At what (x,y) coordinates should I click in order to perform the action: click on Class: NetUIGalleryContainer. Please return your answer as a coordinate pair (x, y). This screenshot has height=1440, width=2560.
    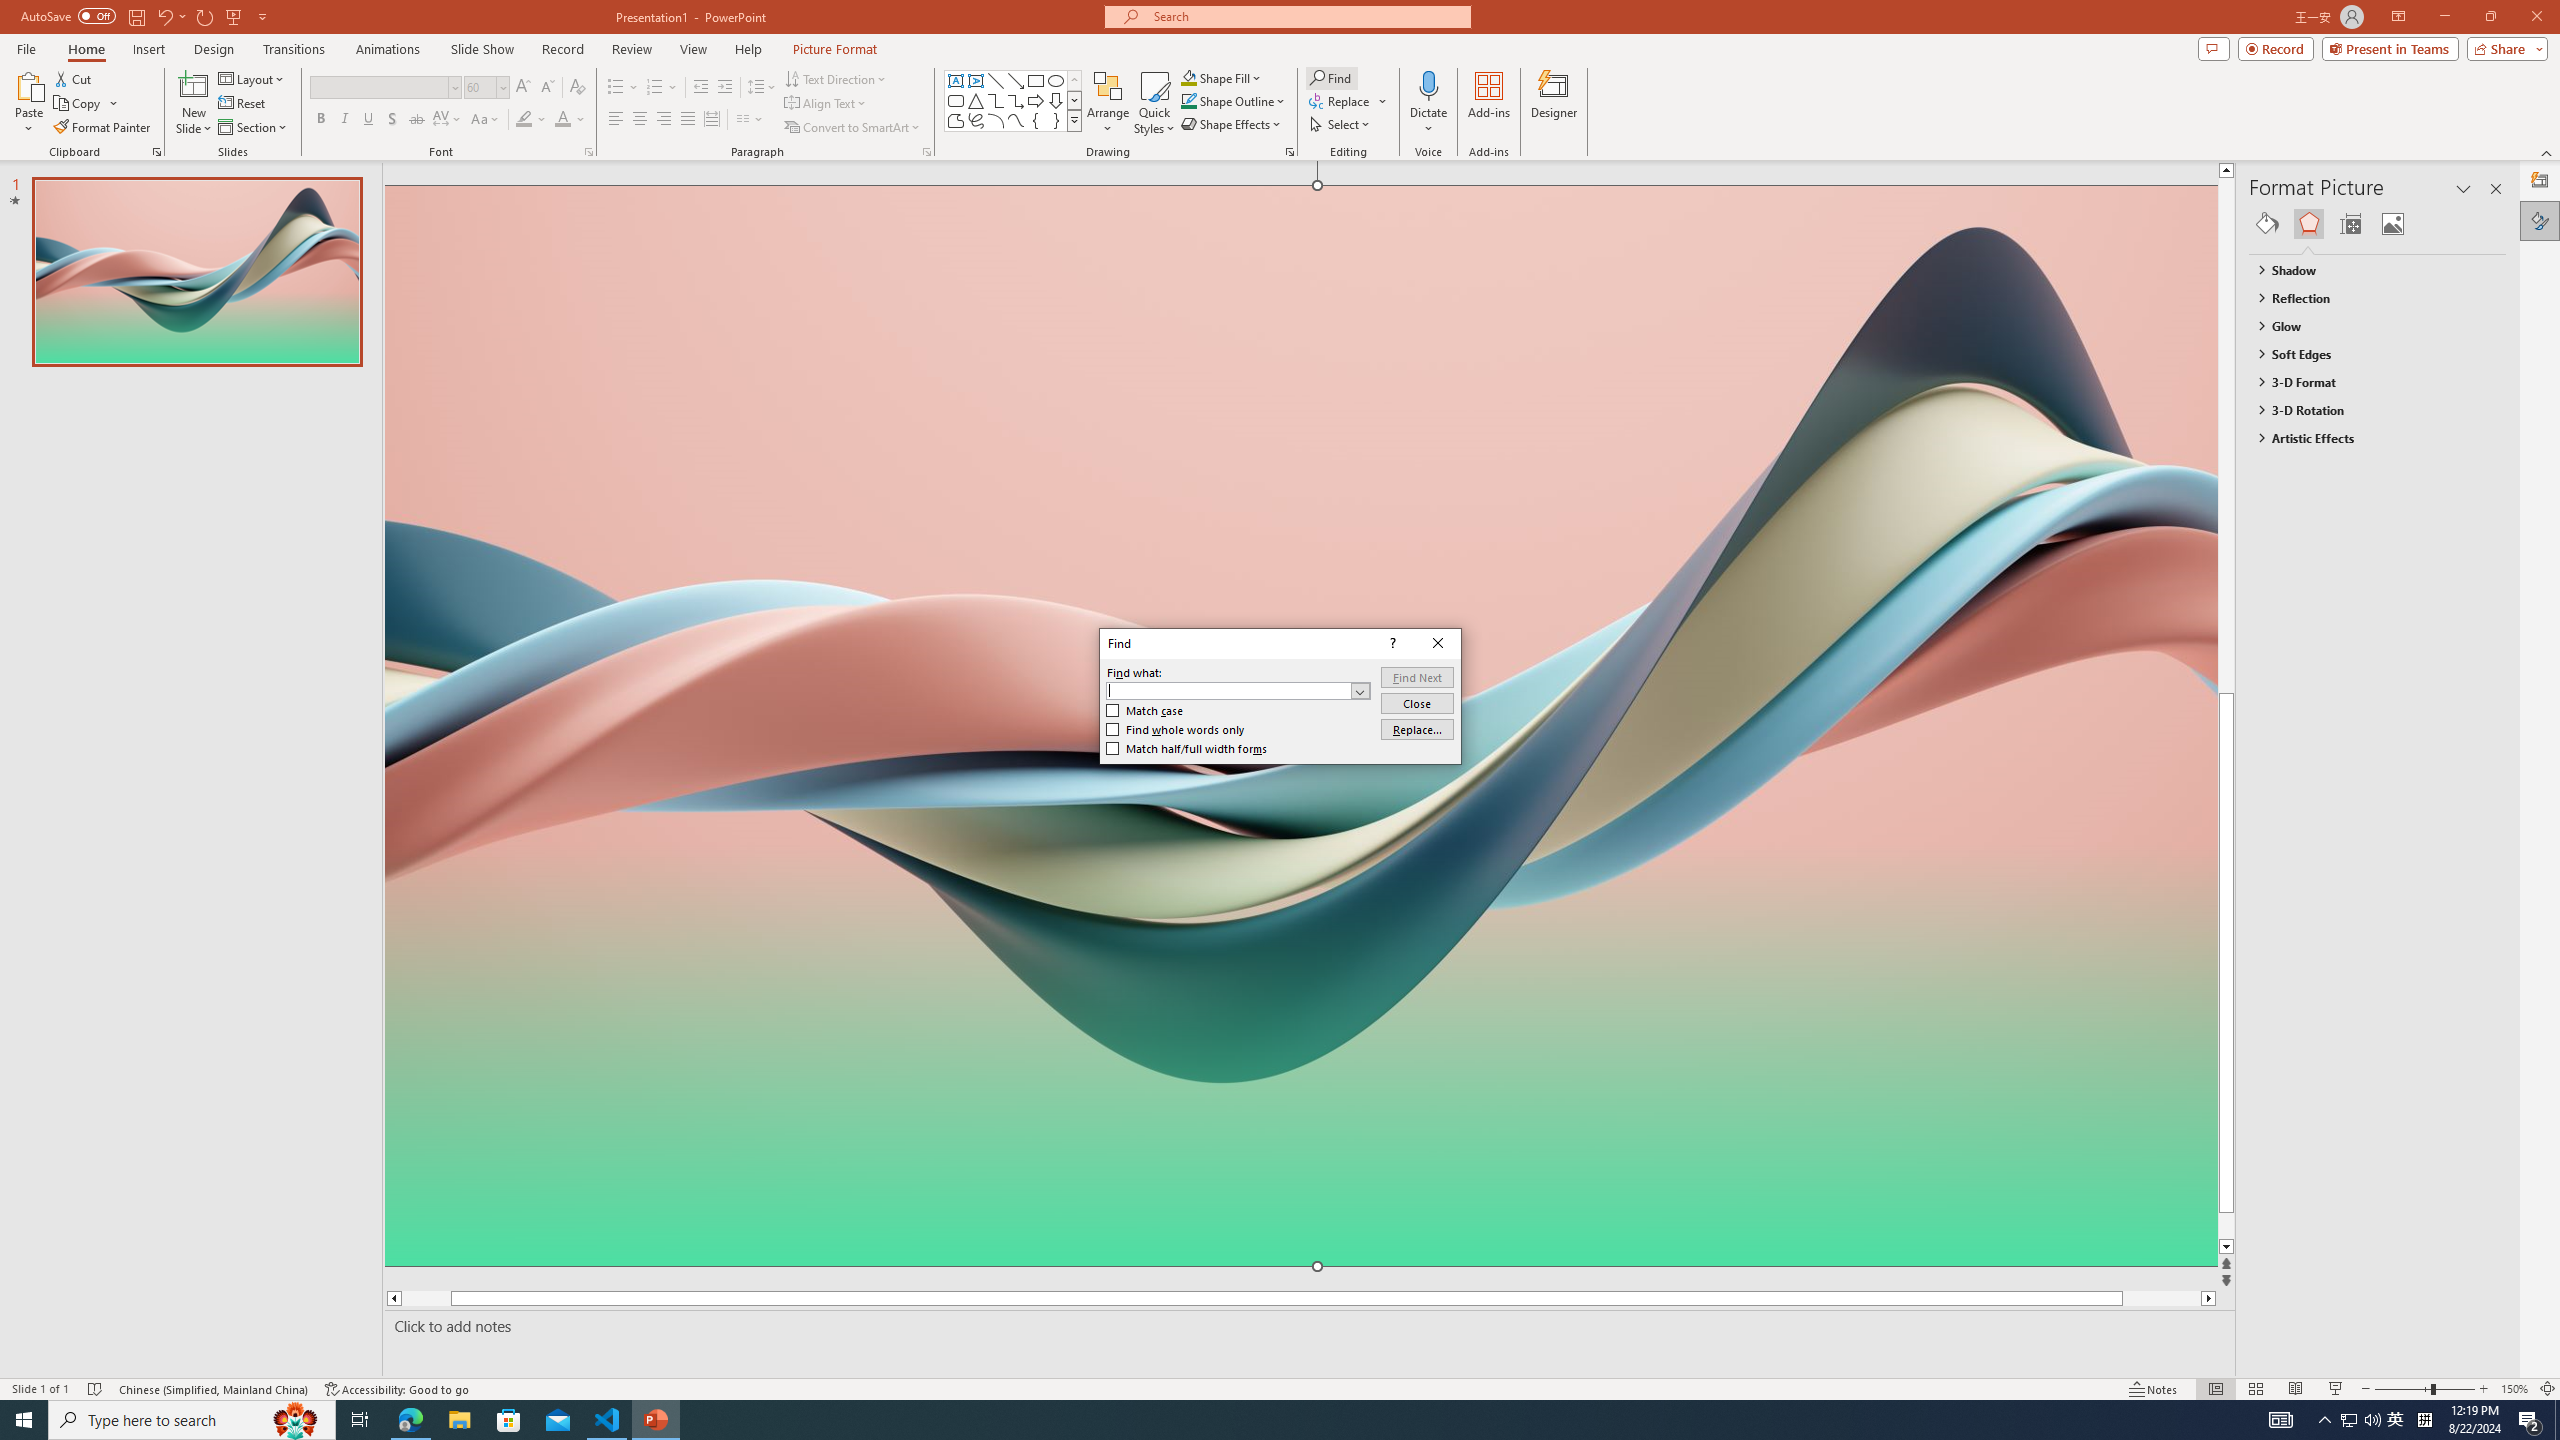
    Looking at the image, I should click on (2378, 224).